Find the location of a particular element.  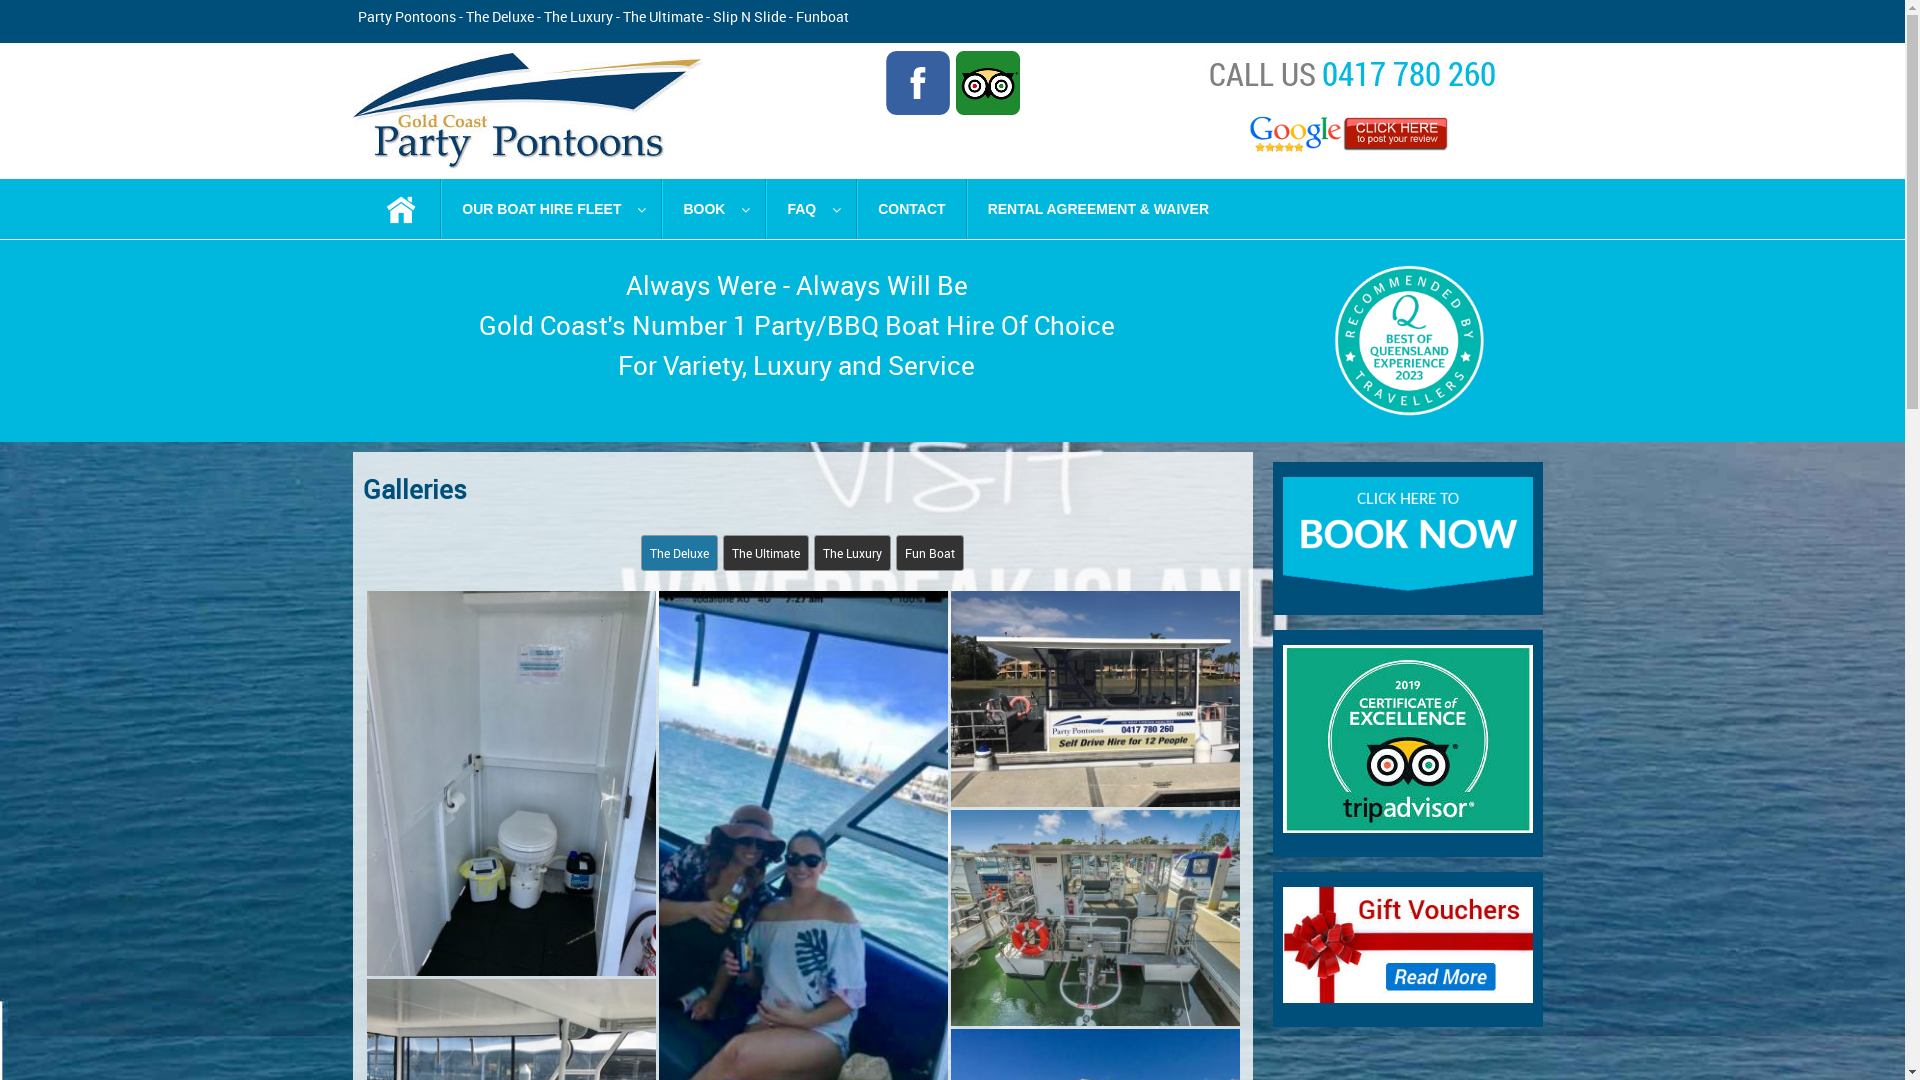

The Ultimate is located at coordinates (662, 16).